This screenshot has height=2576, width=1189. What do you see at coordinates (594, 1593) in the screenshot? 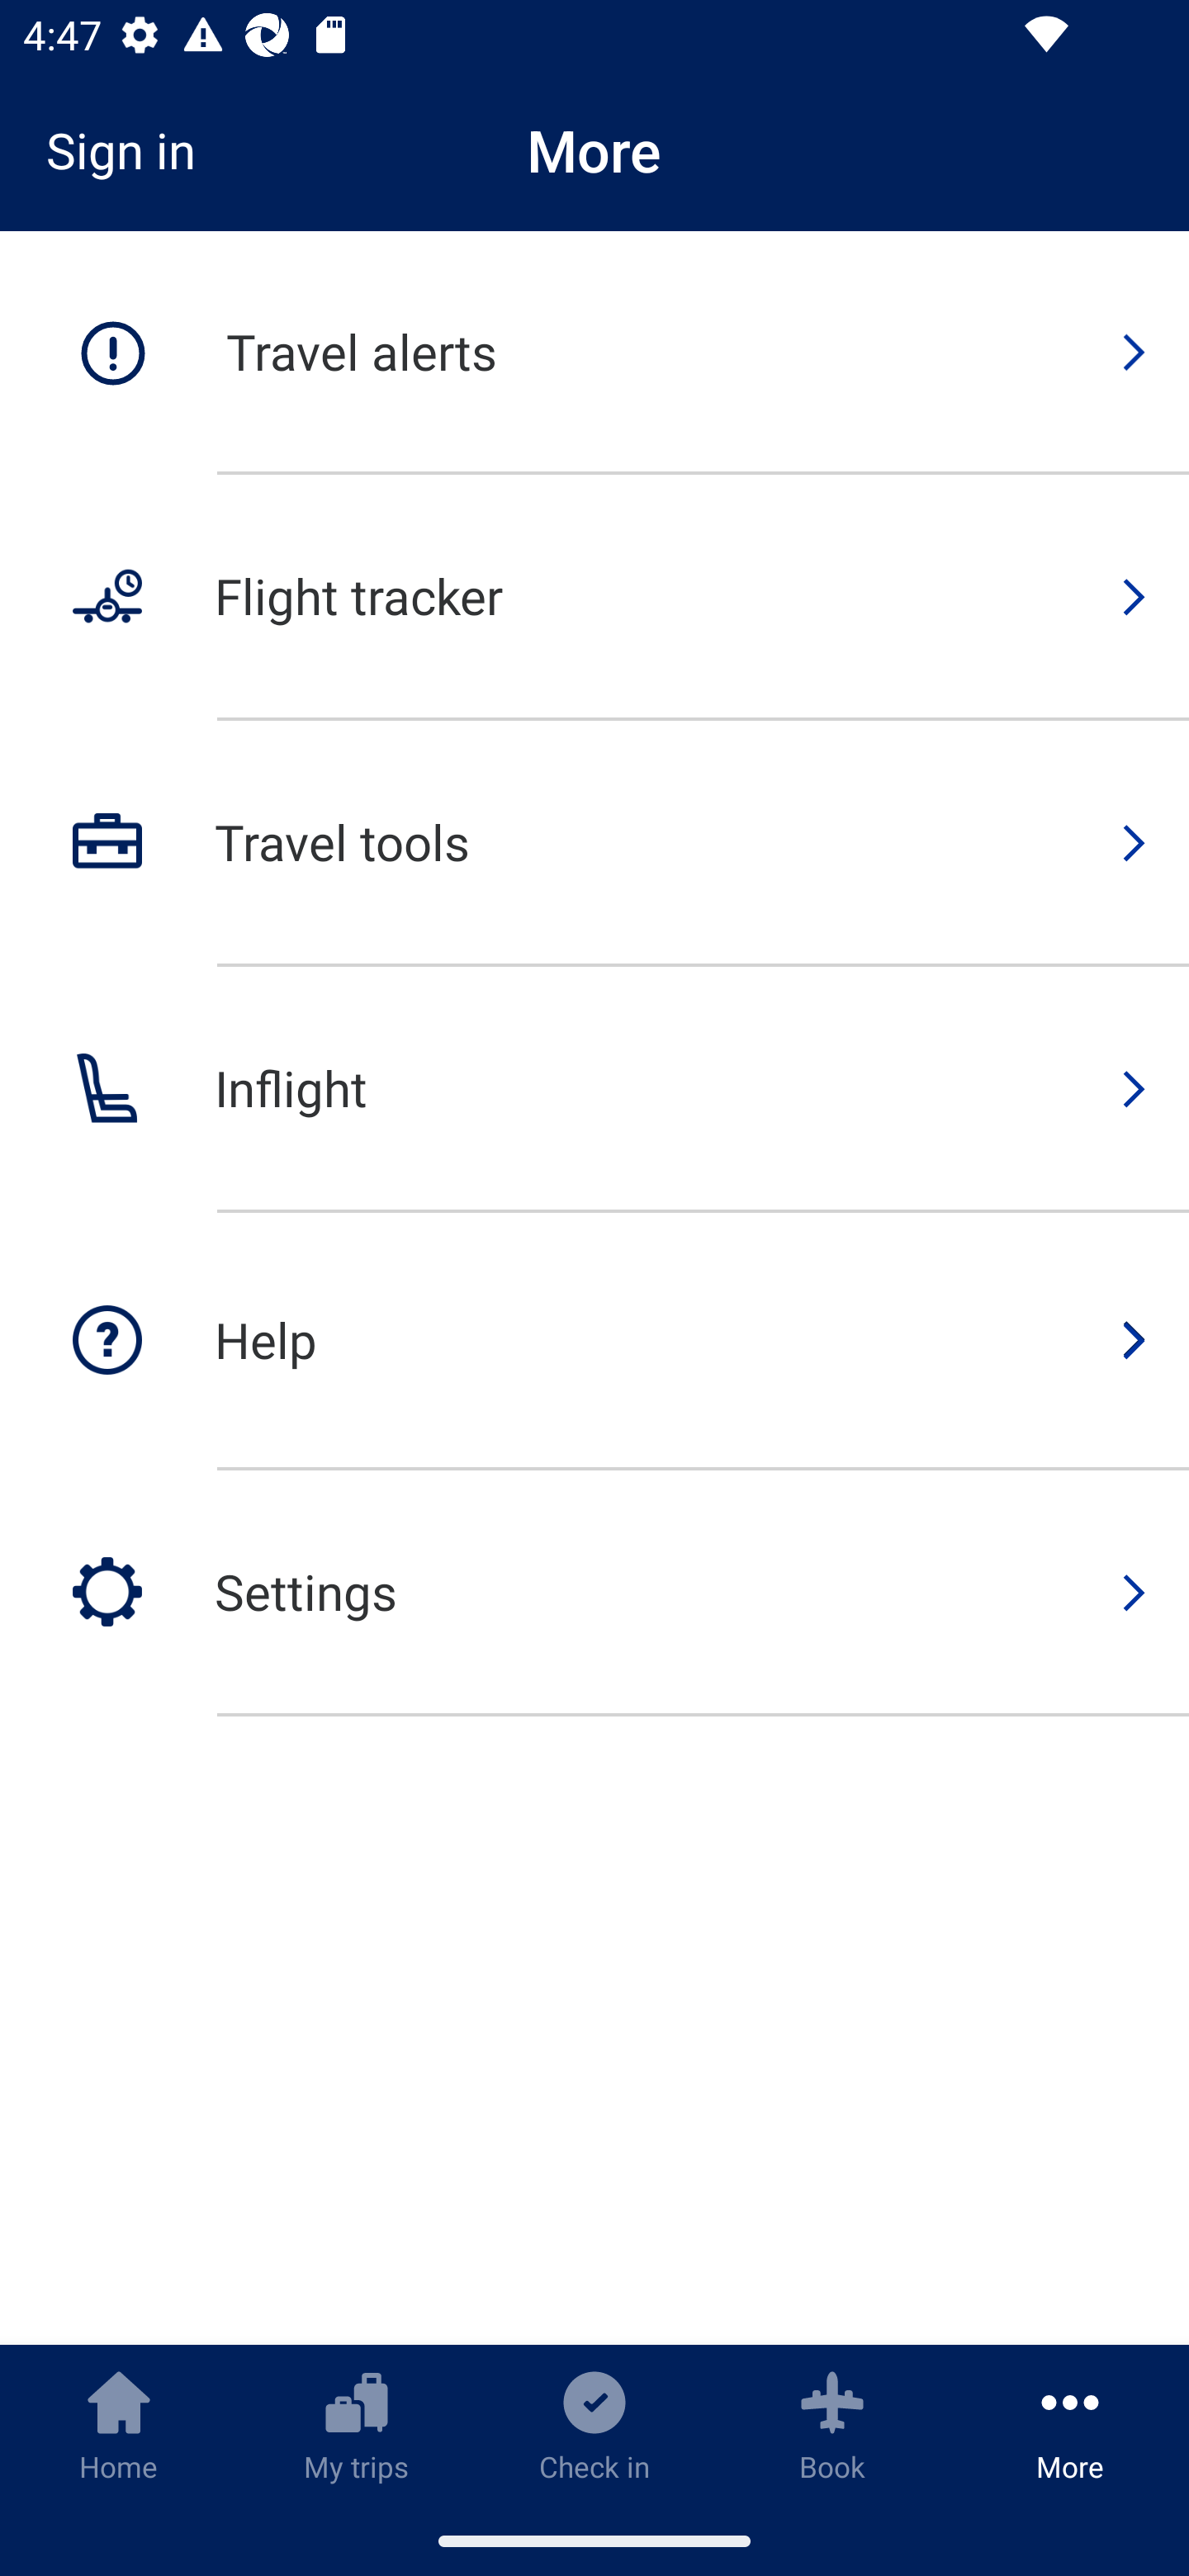
I see `Settings` at bounding box center [594, 1593].